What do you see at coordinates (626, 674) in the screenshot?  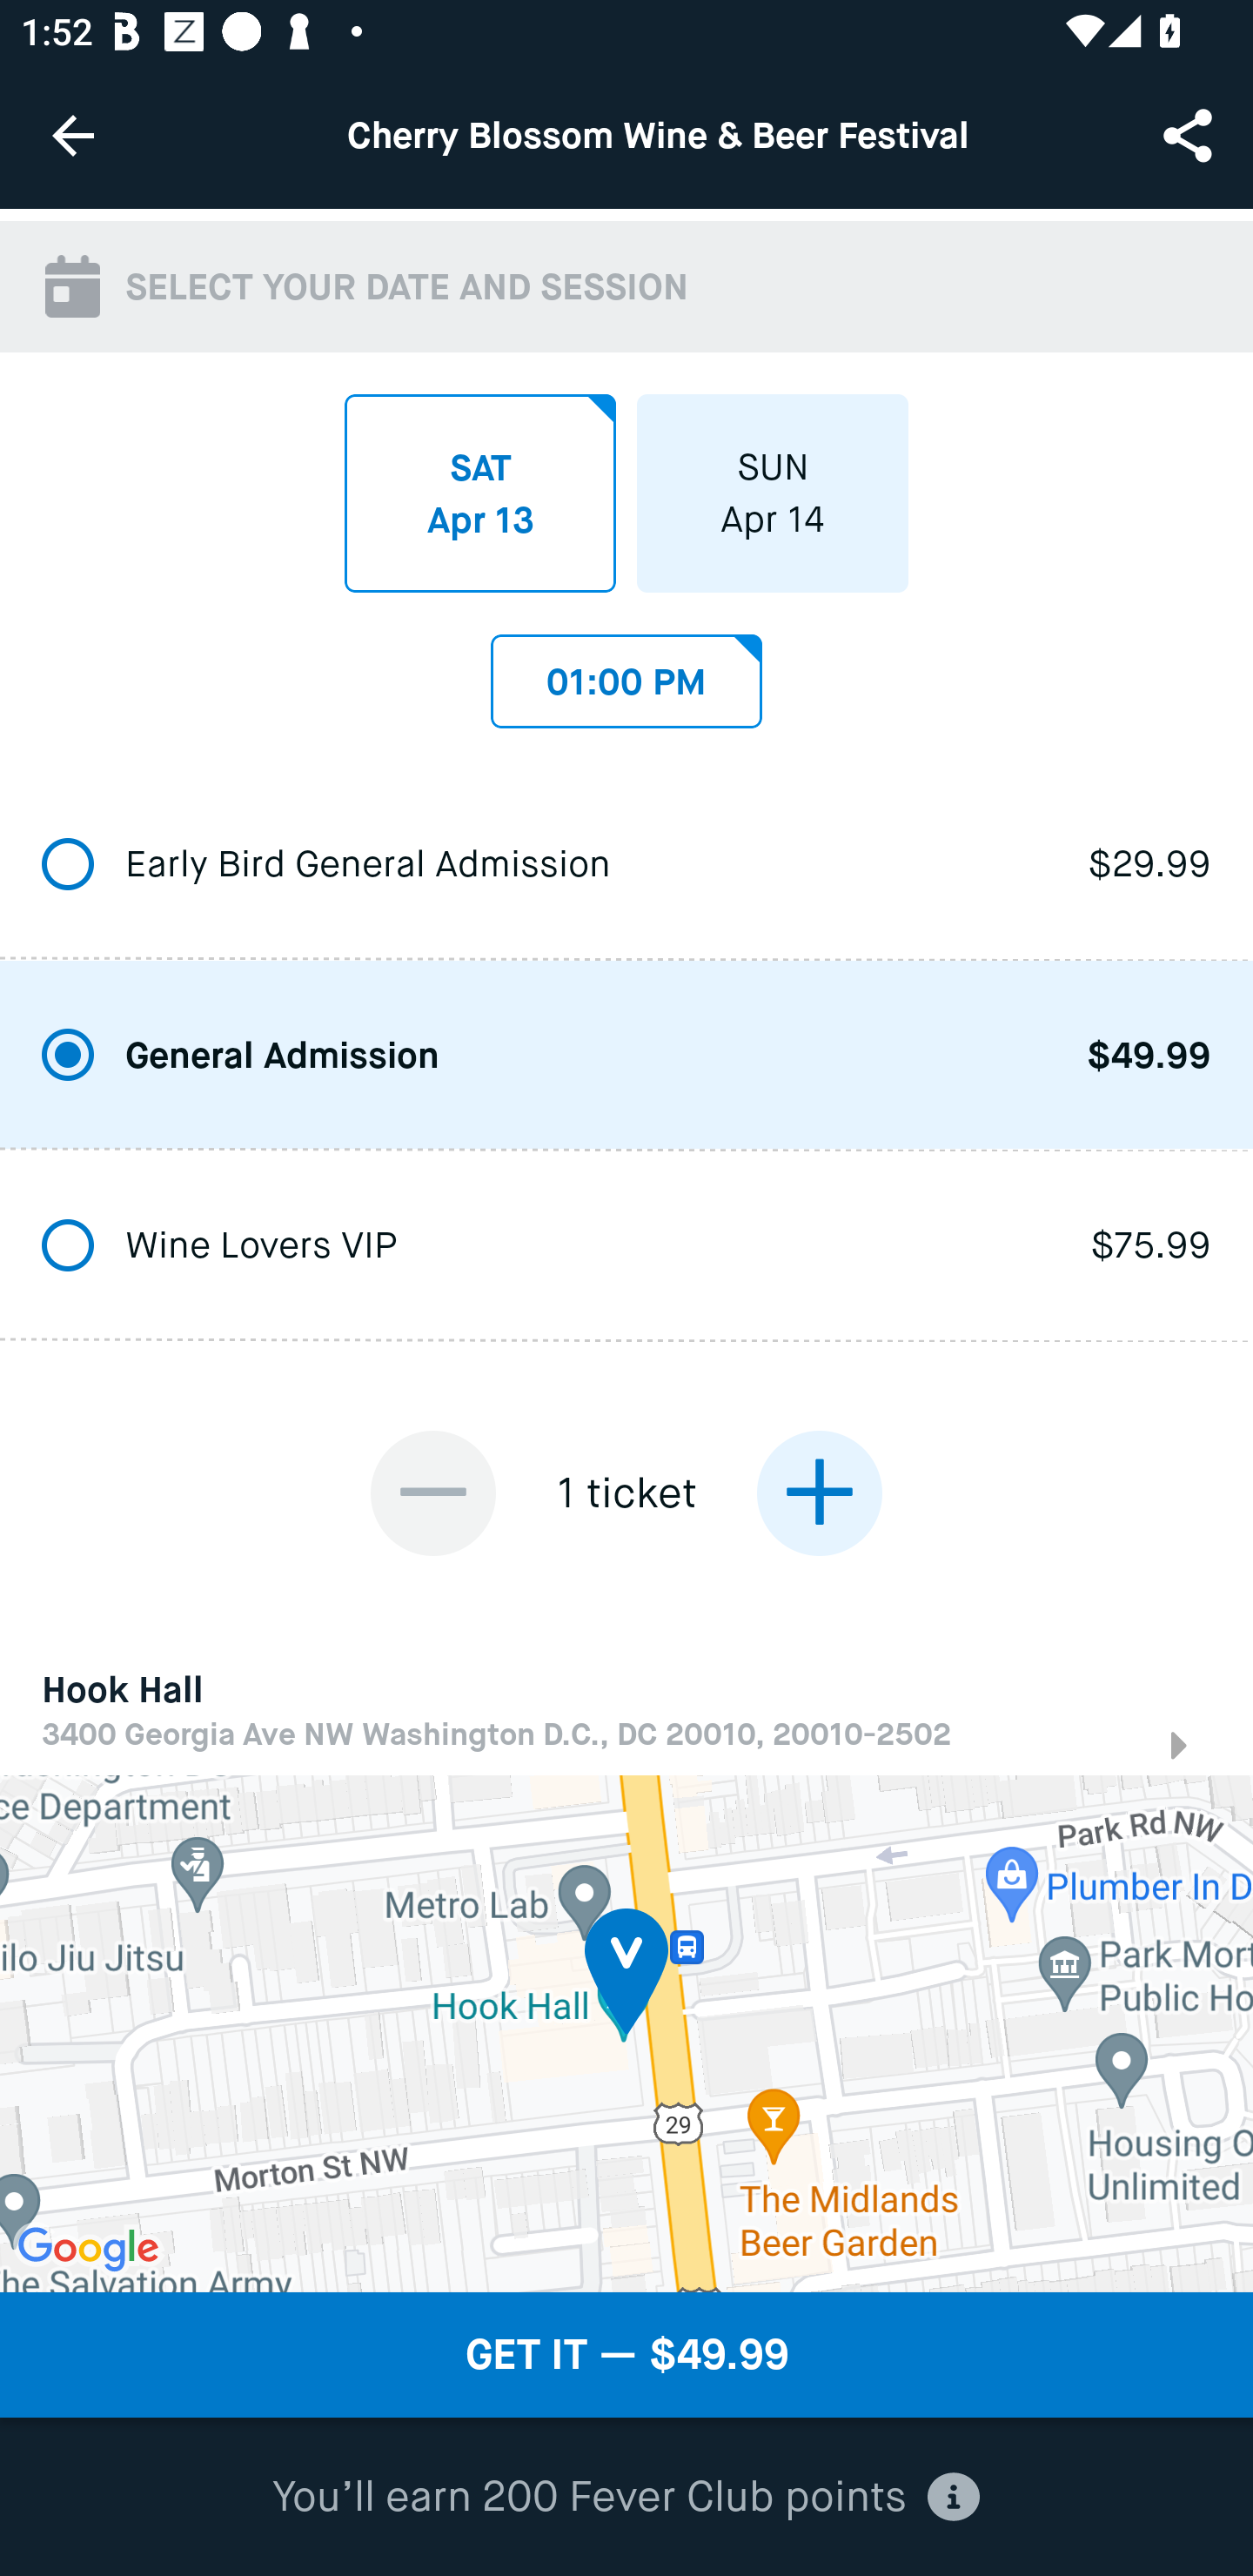 I see `01:00 PM` at bounding box center [626, 674].